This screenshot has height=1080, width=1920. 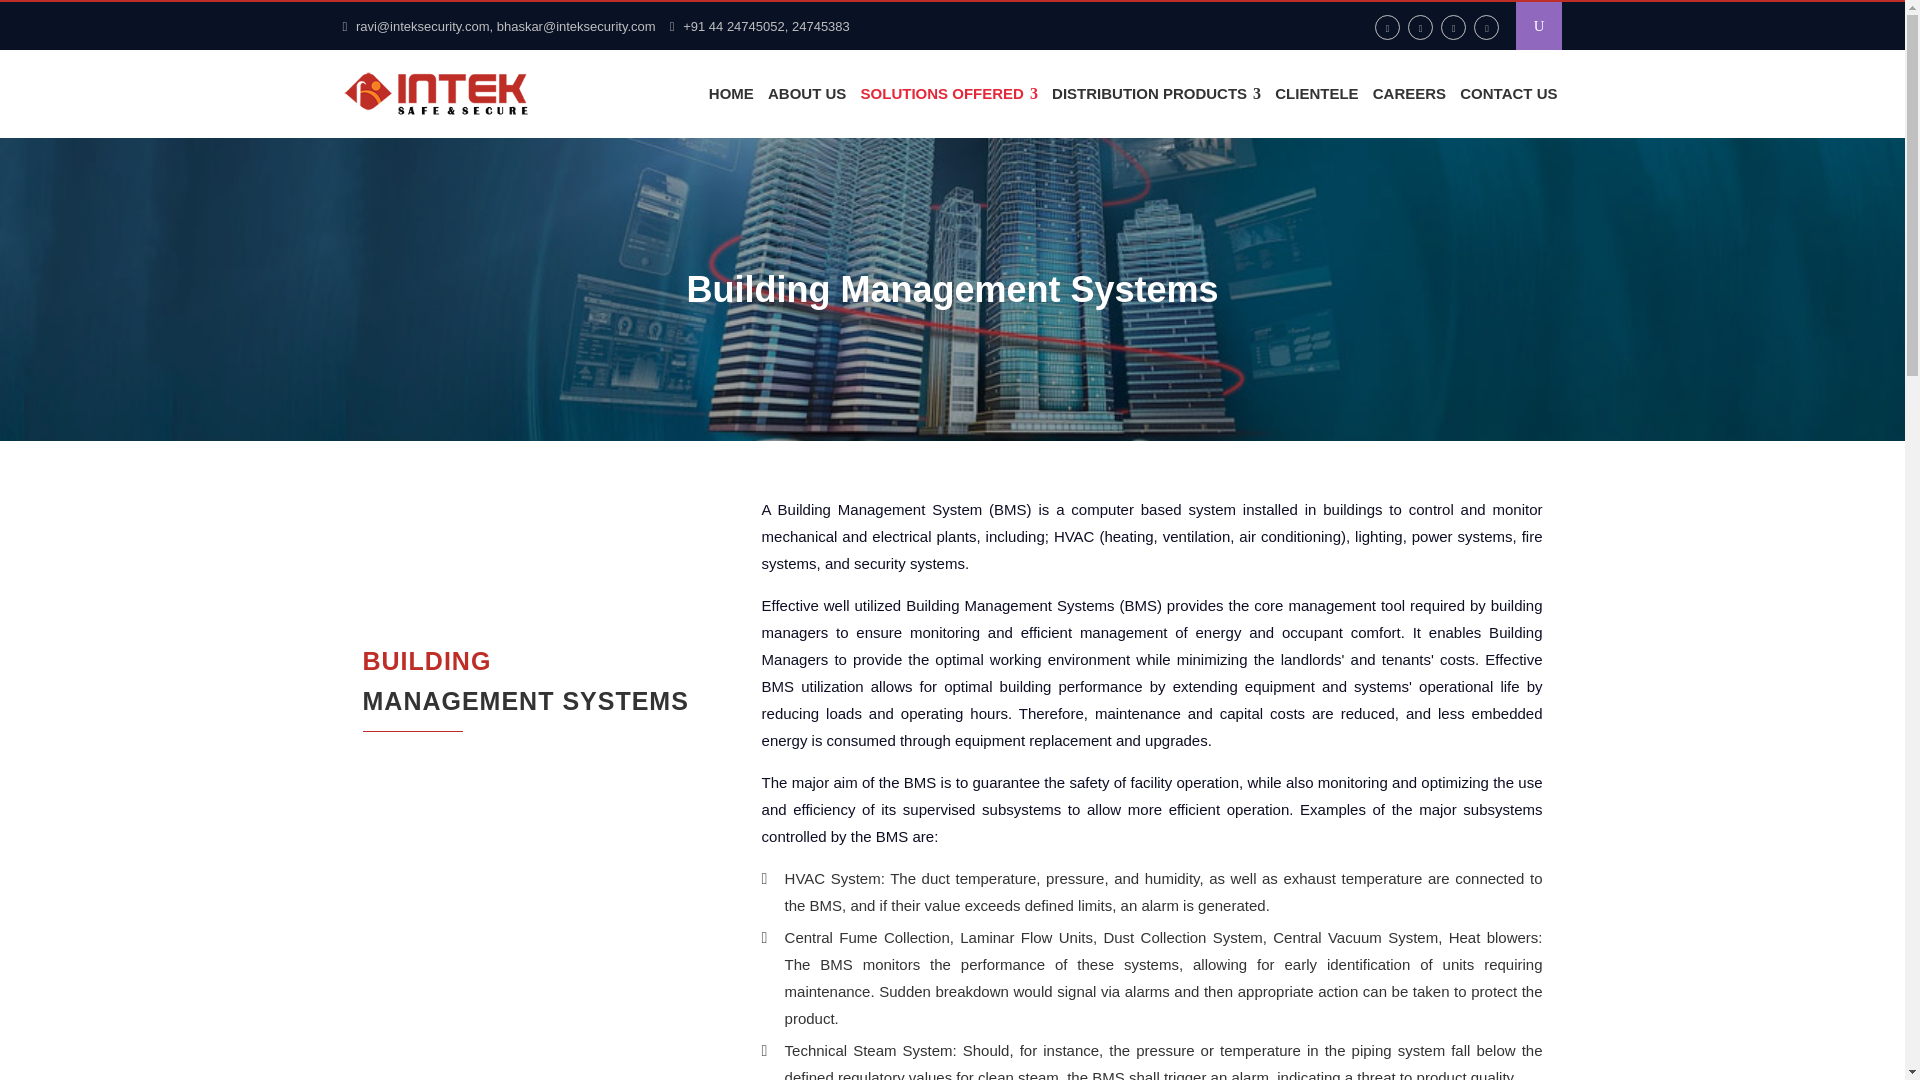 What do you see at coordinates (806, 93) in the screenshot?
I see `instagram` at bounding box center [806, 93].